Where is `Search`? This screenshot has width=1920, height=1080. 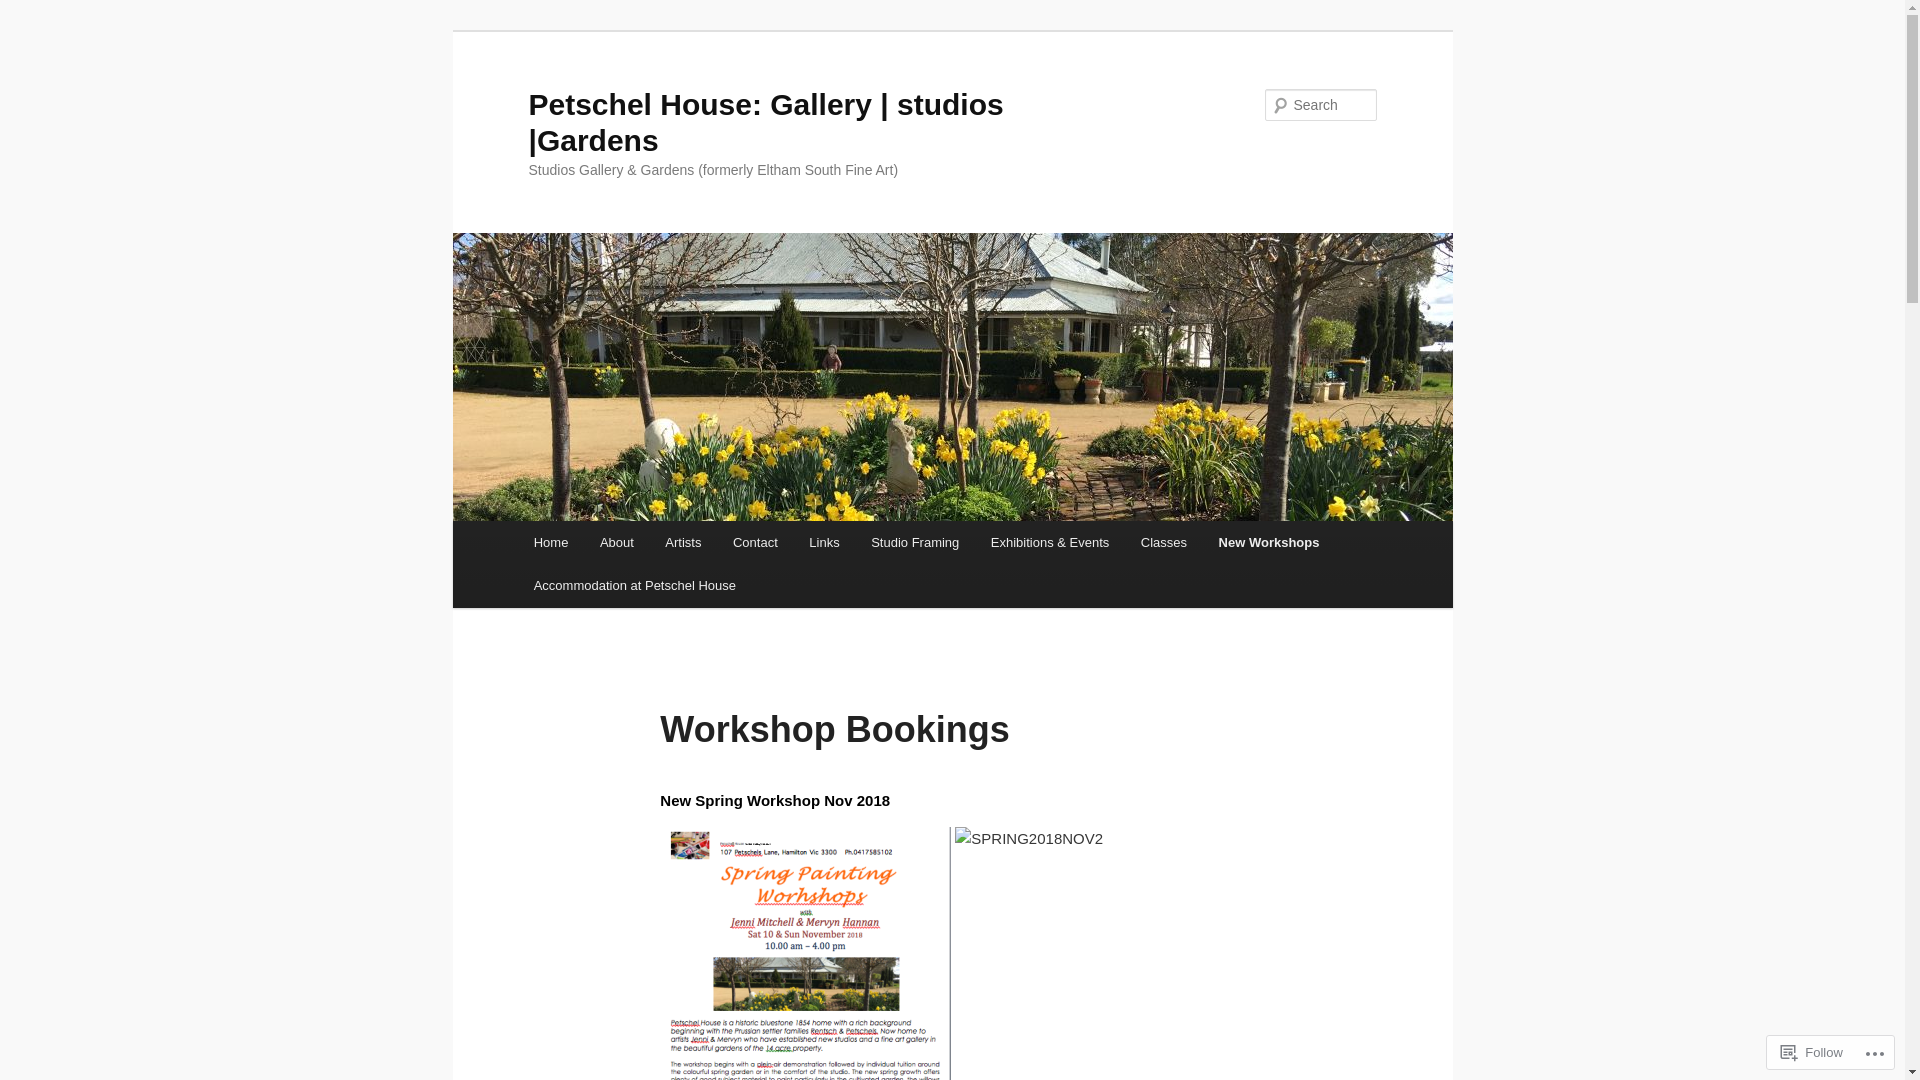 Search is located at coordinates (32, 12).